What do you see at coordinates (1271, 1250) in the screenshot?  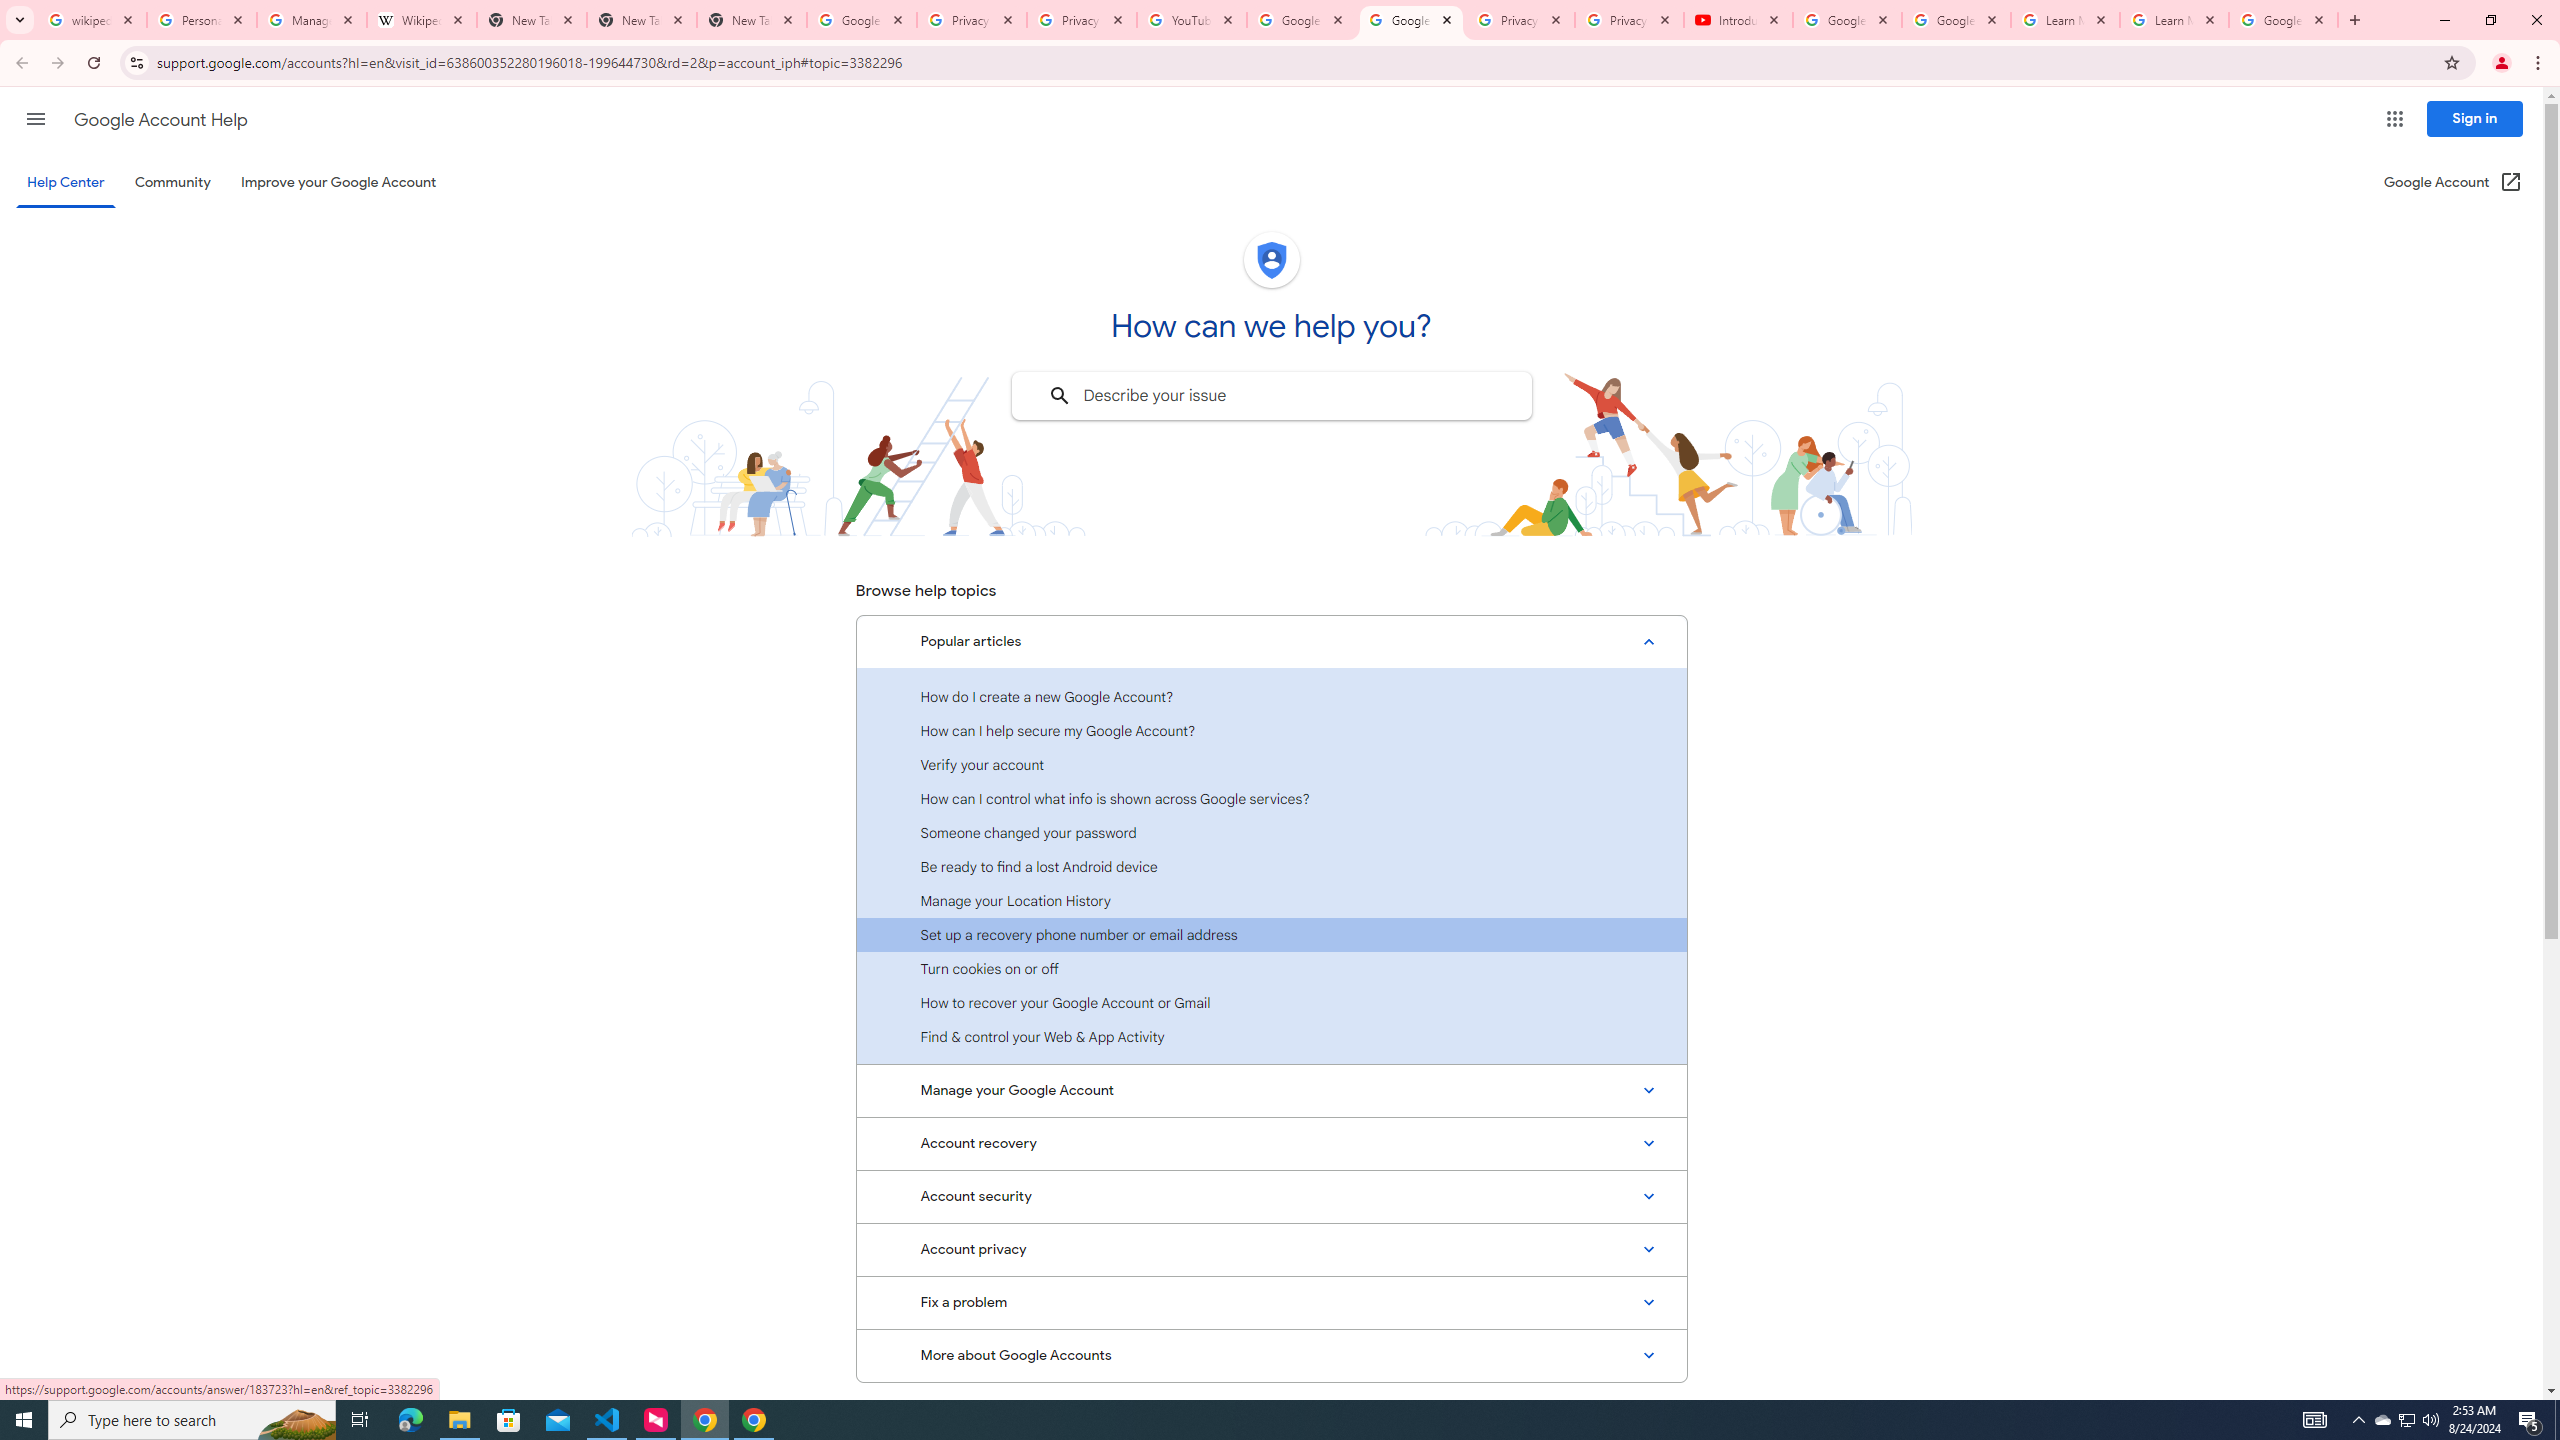 I see `Account privacy` at bounding box center [1271, 1250].